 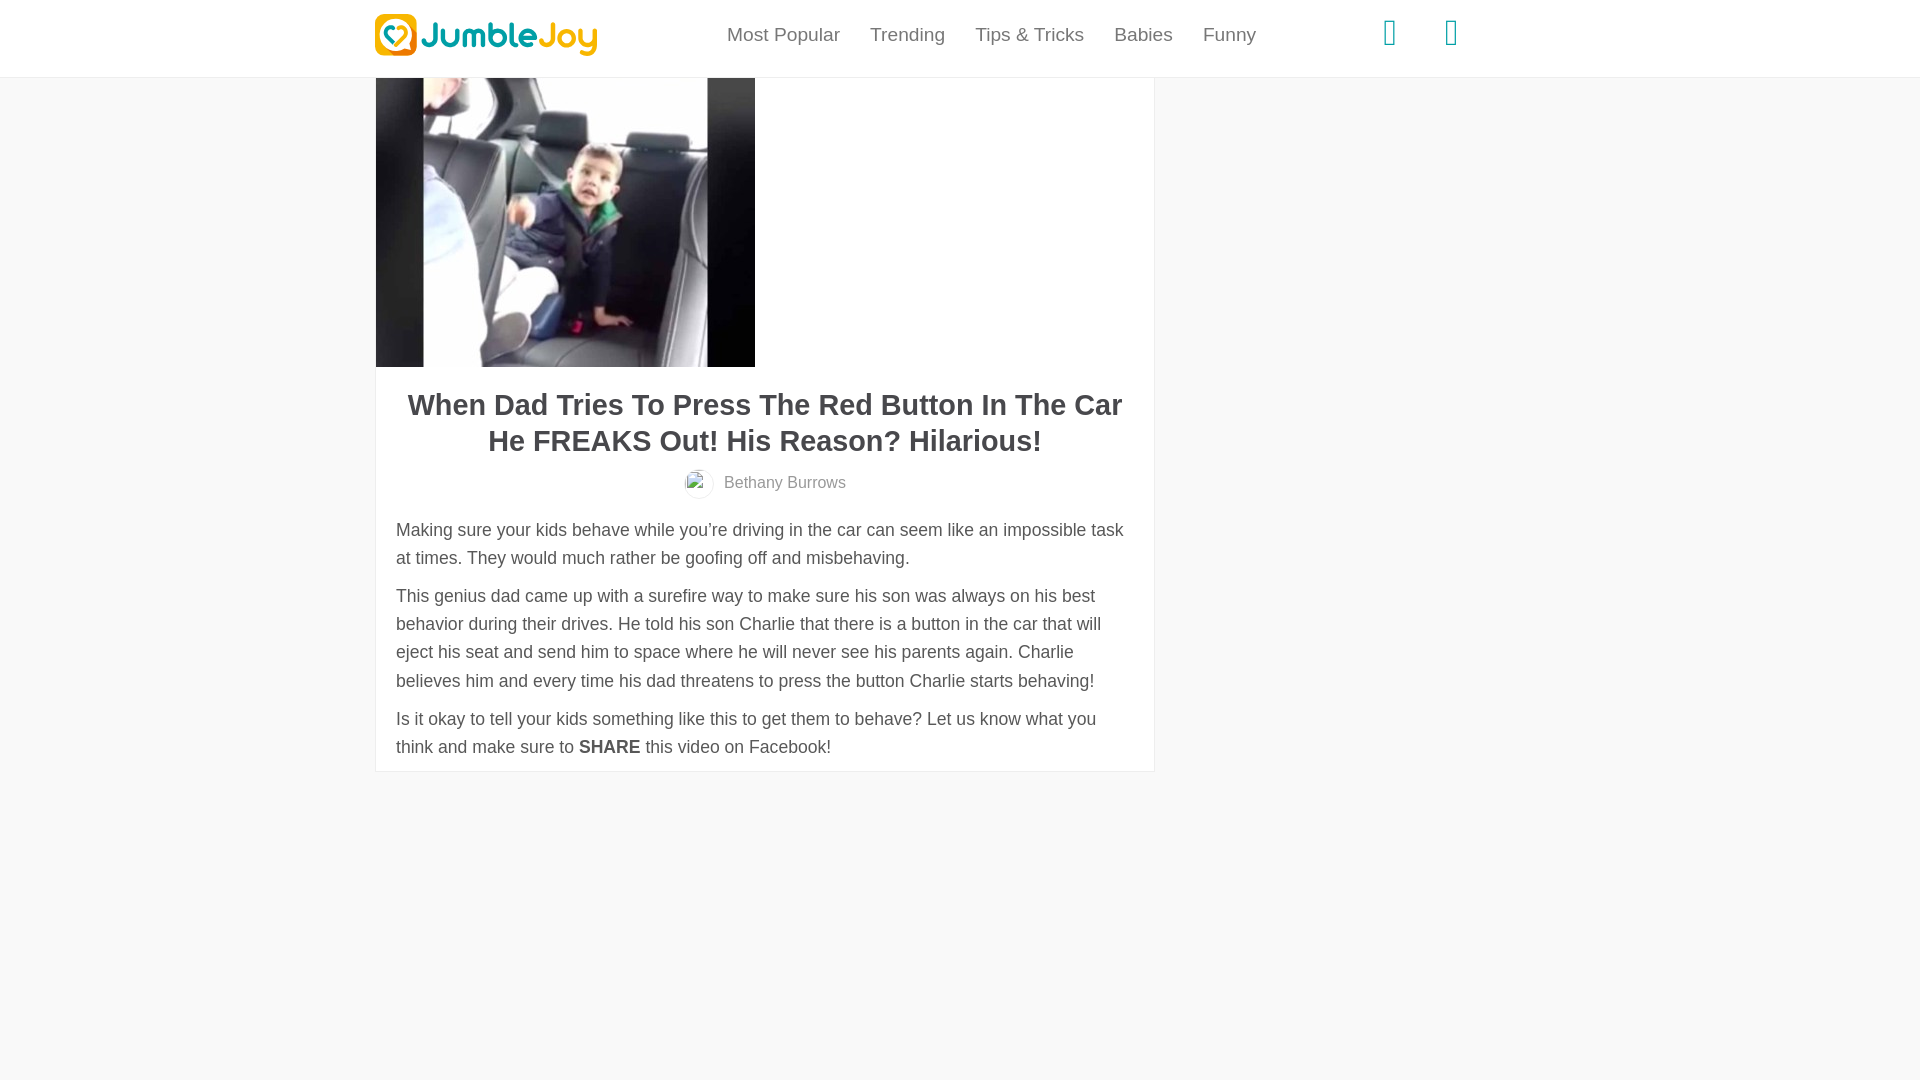 I want to click on Babies, so click(x=1143, y=35).